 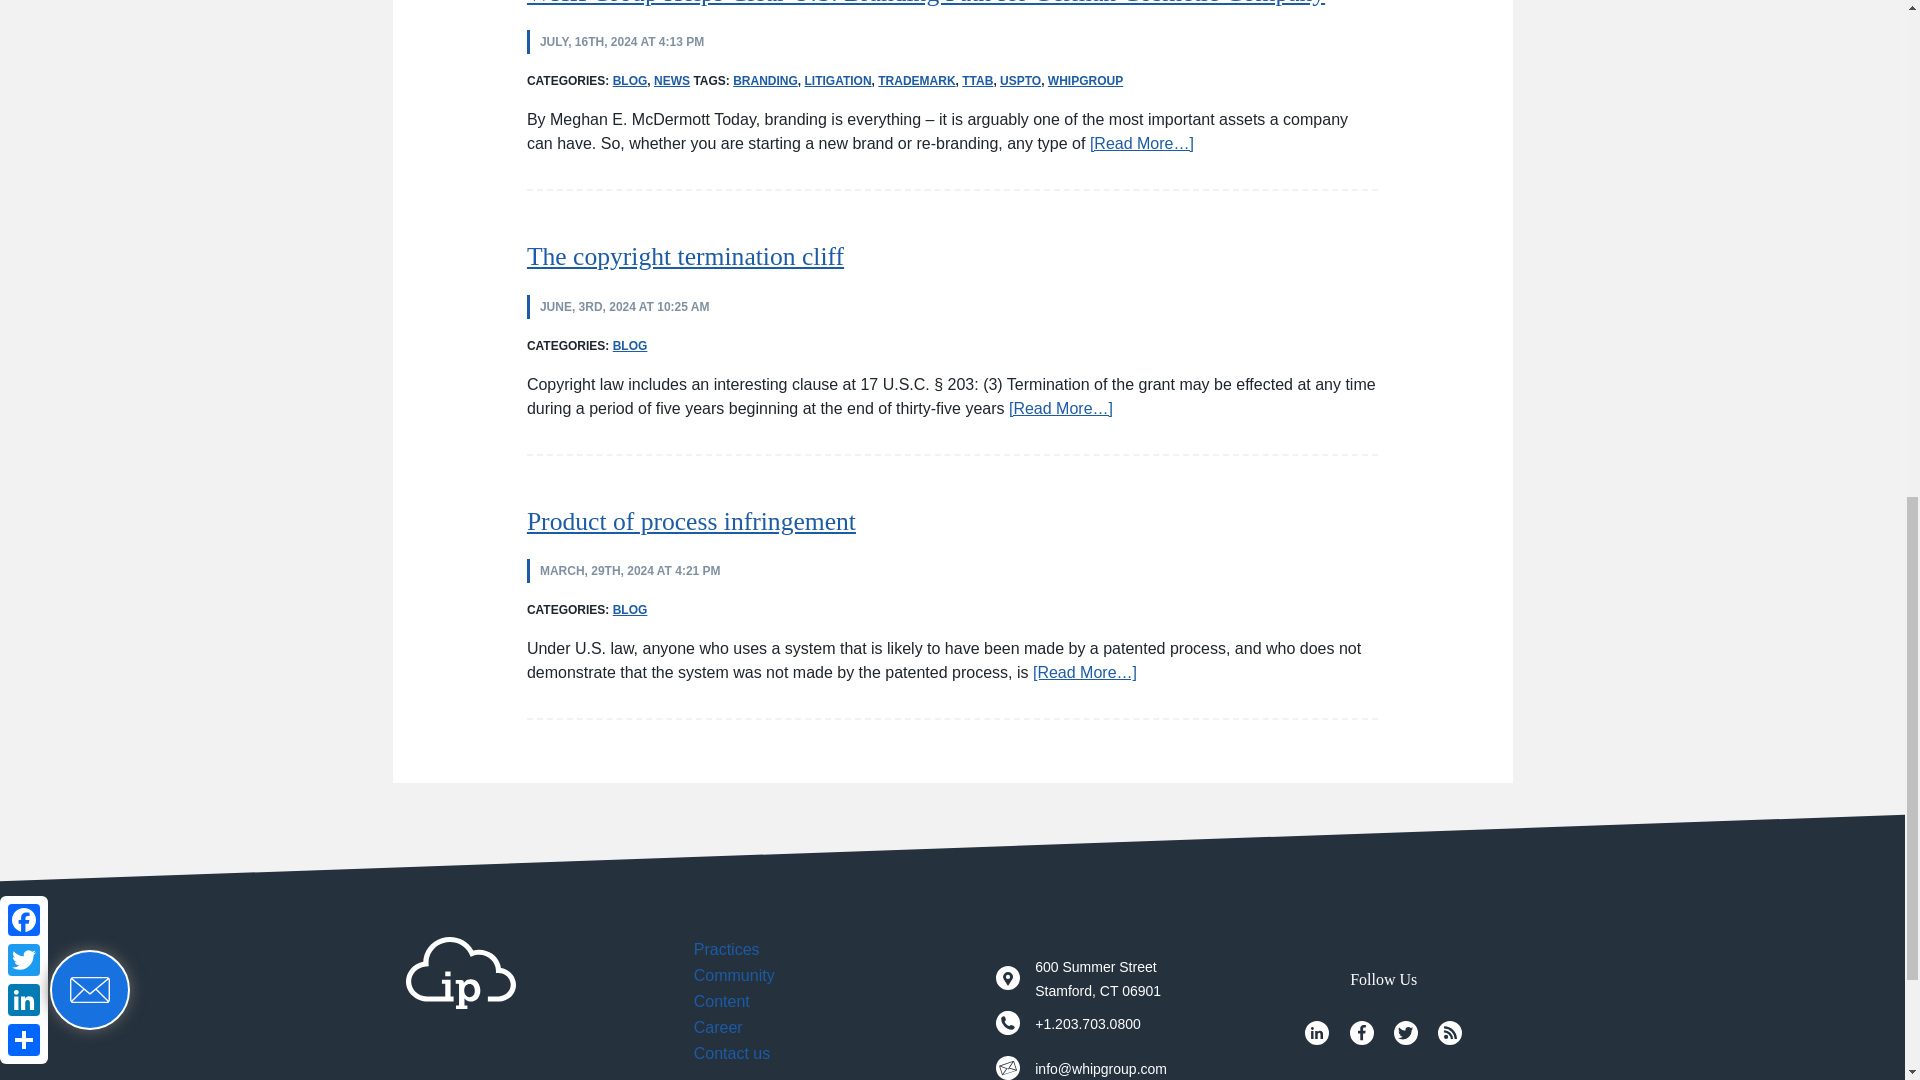 What do you see at coordinates (1406, 1032) in the screenshot?
I see `Twitter` at bounding box center [1406, 1032].